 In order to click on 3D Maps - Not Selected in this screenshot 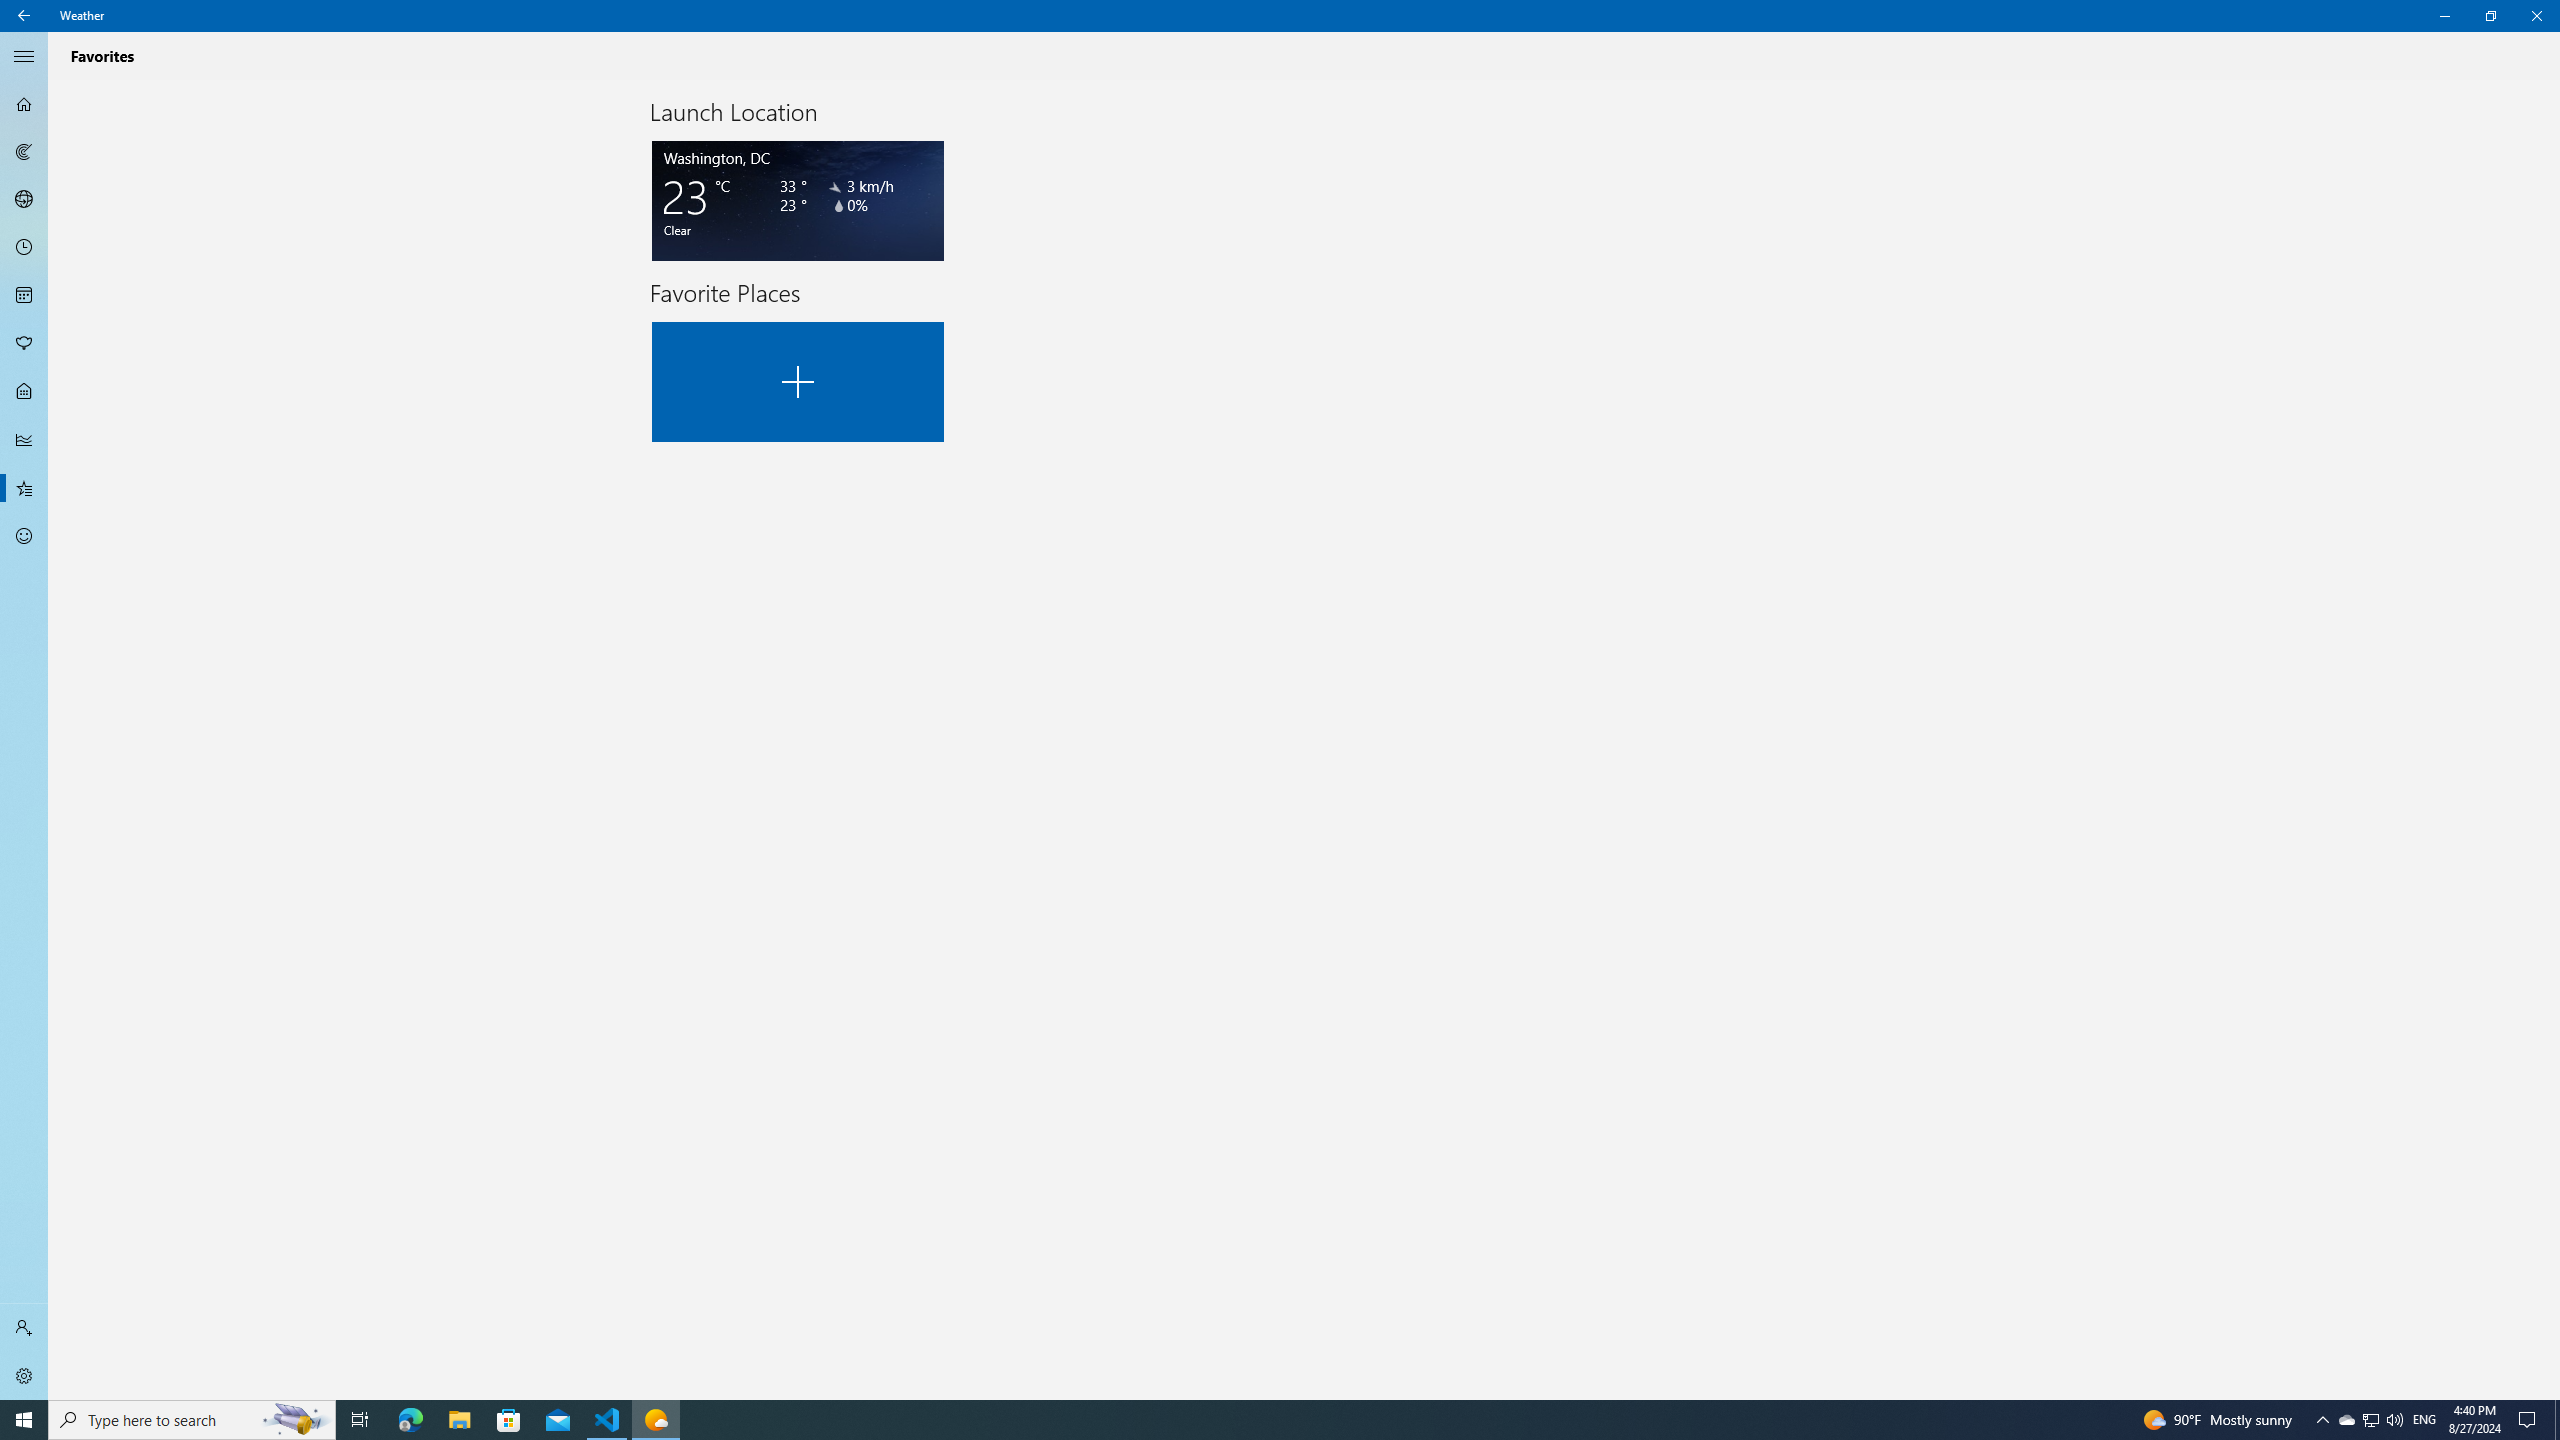, I will do `click(24, 200)`.